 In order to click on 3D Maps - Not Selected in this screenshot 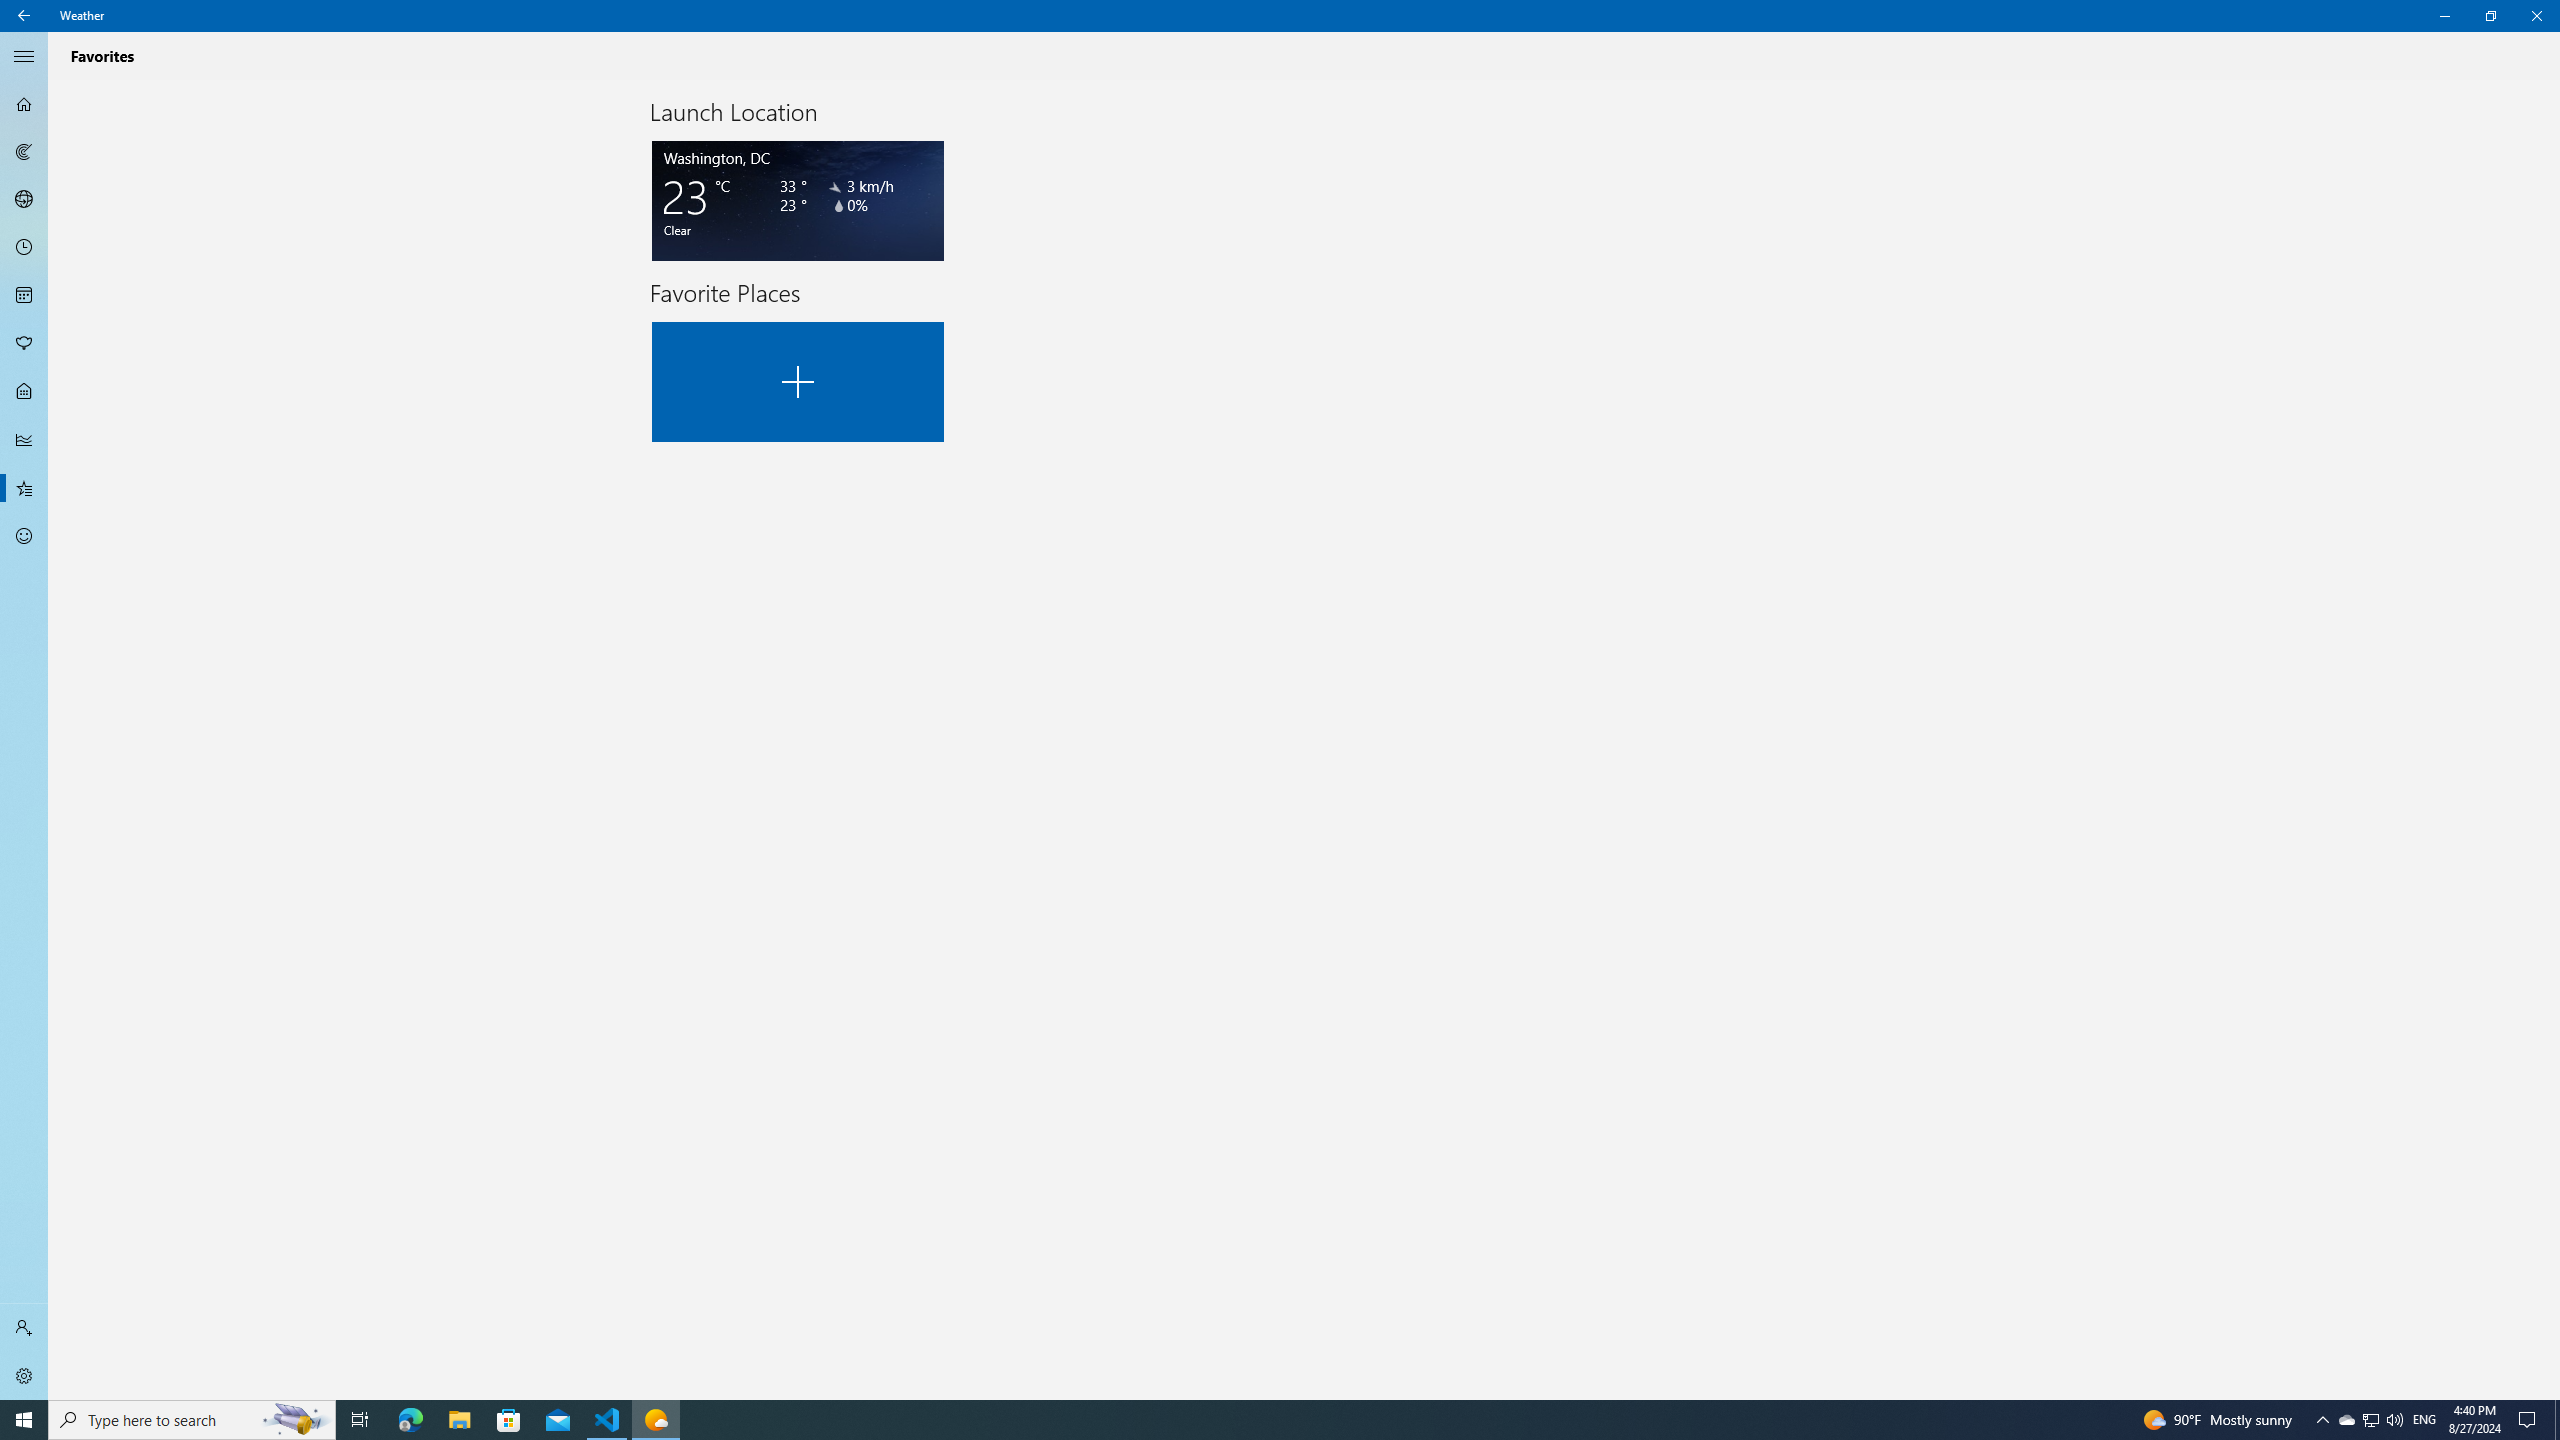, I will do `click(24, 200)`.